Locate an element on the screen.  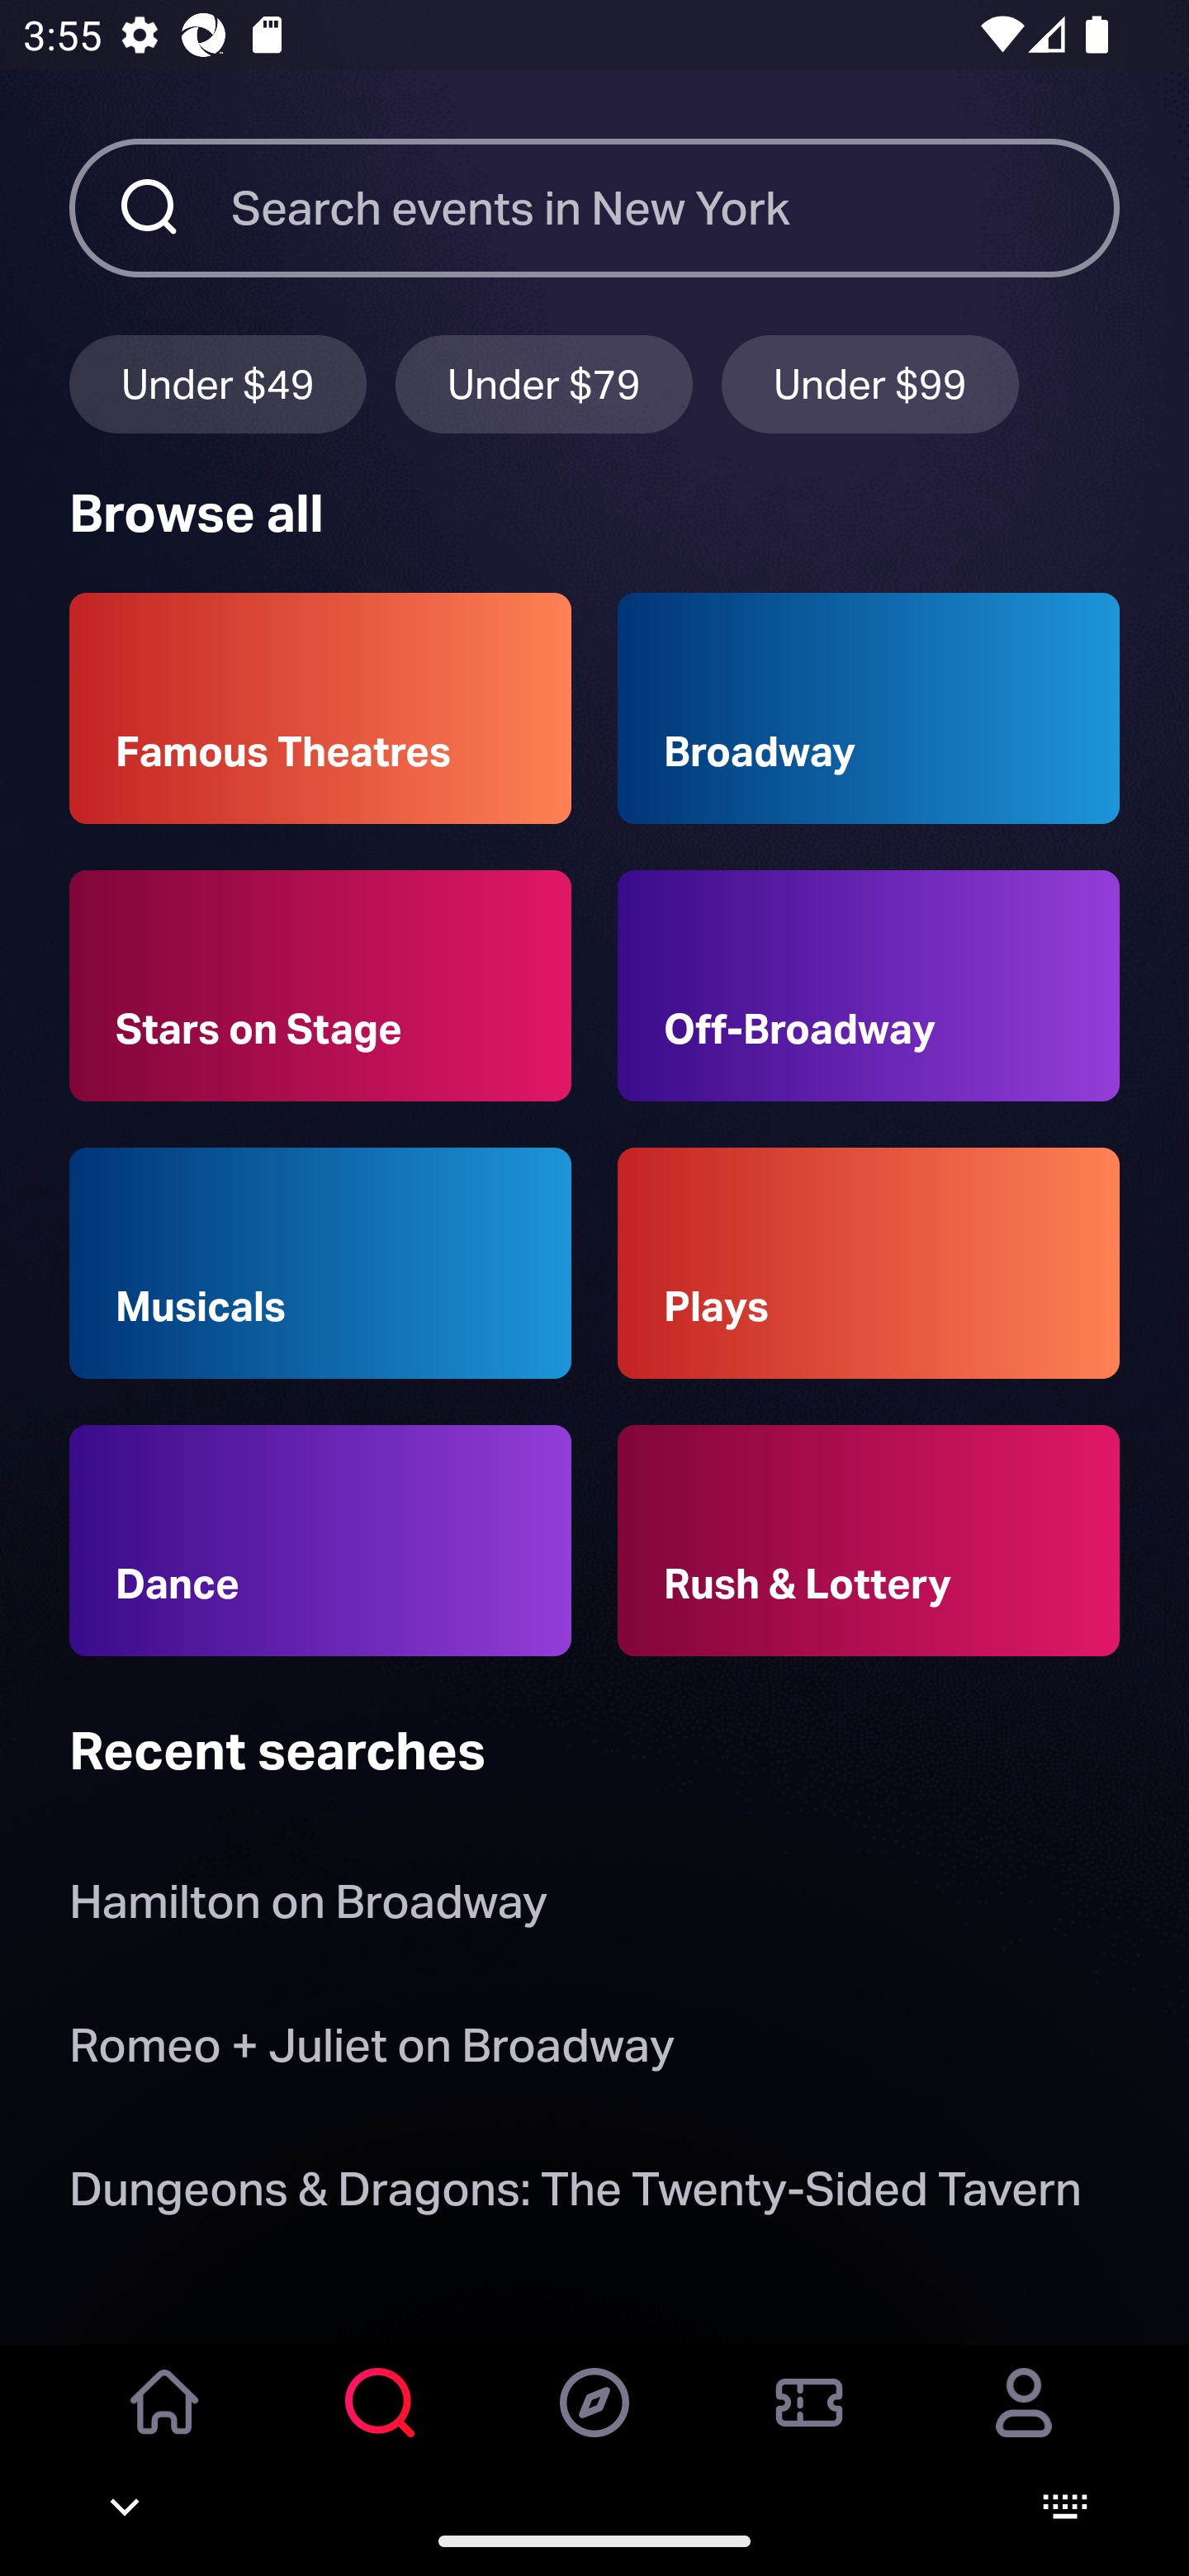
Under $99 is located at coordinates (870, 383).